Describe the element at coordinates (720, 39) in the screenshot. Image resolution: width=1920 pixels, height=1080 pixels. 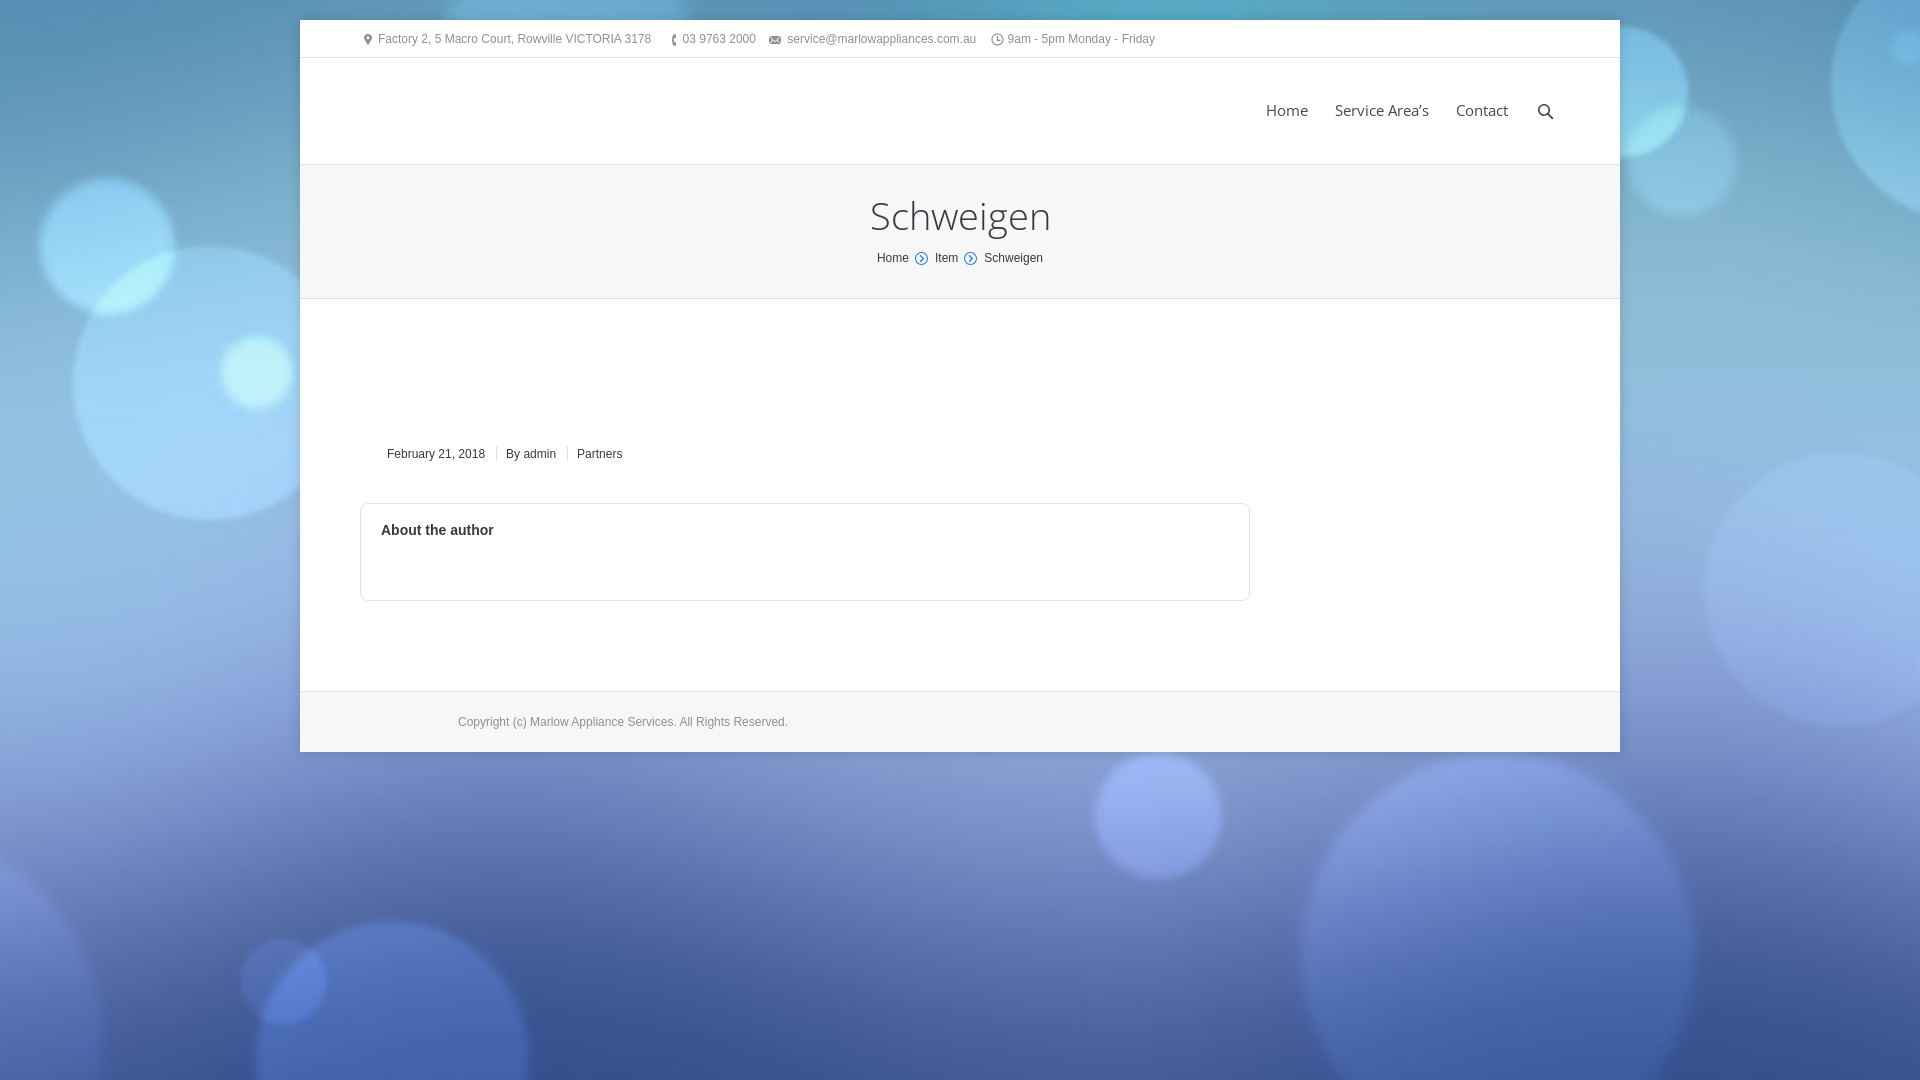
I see `03 9763 2000` at that location.